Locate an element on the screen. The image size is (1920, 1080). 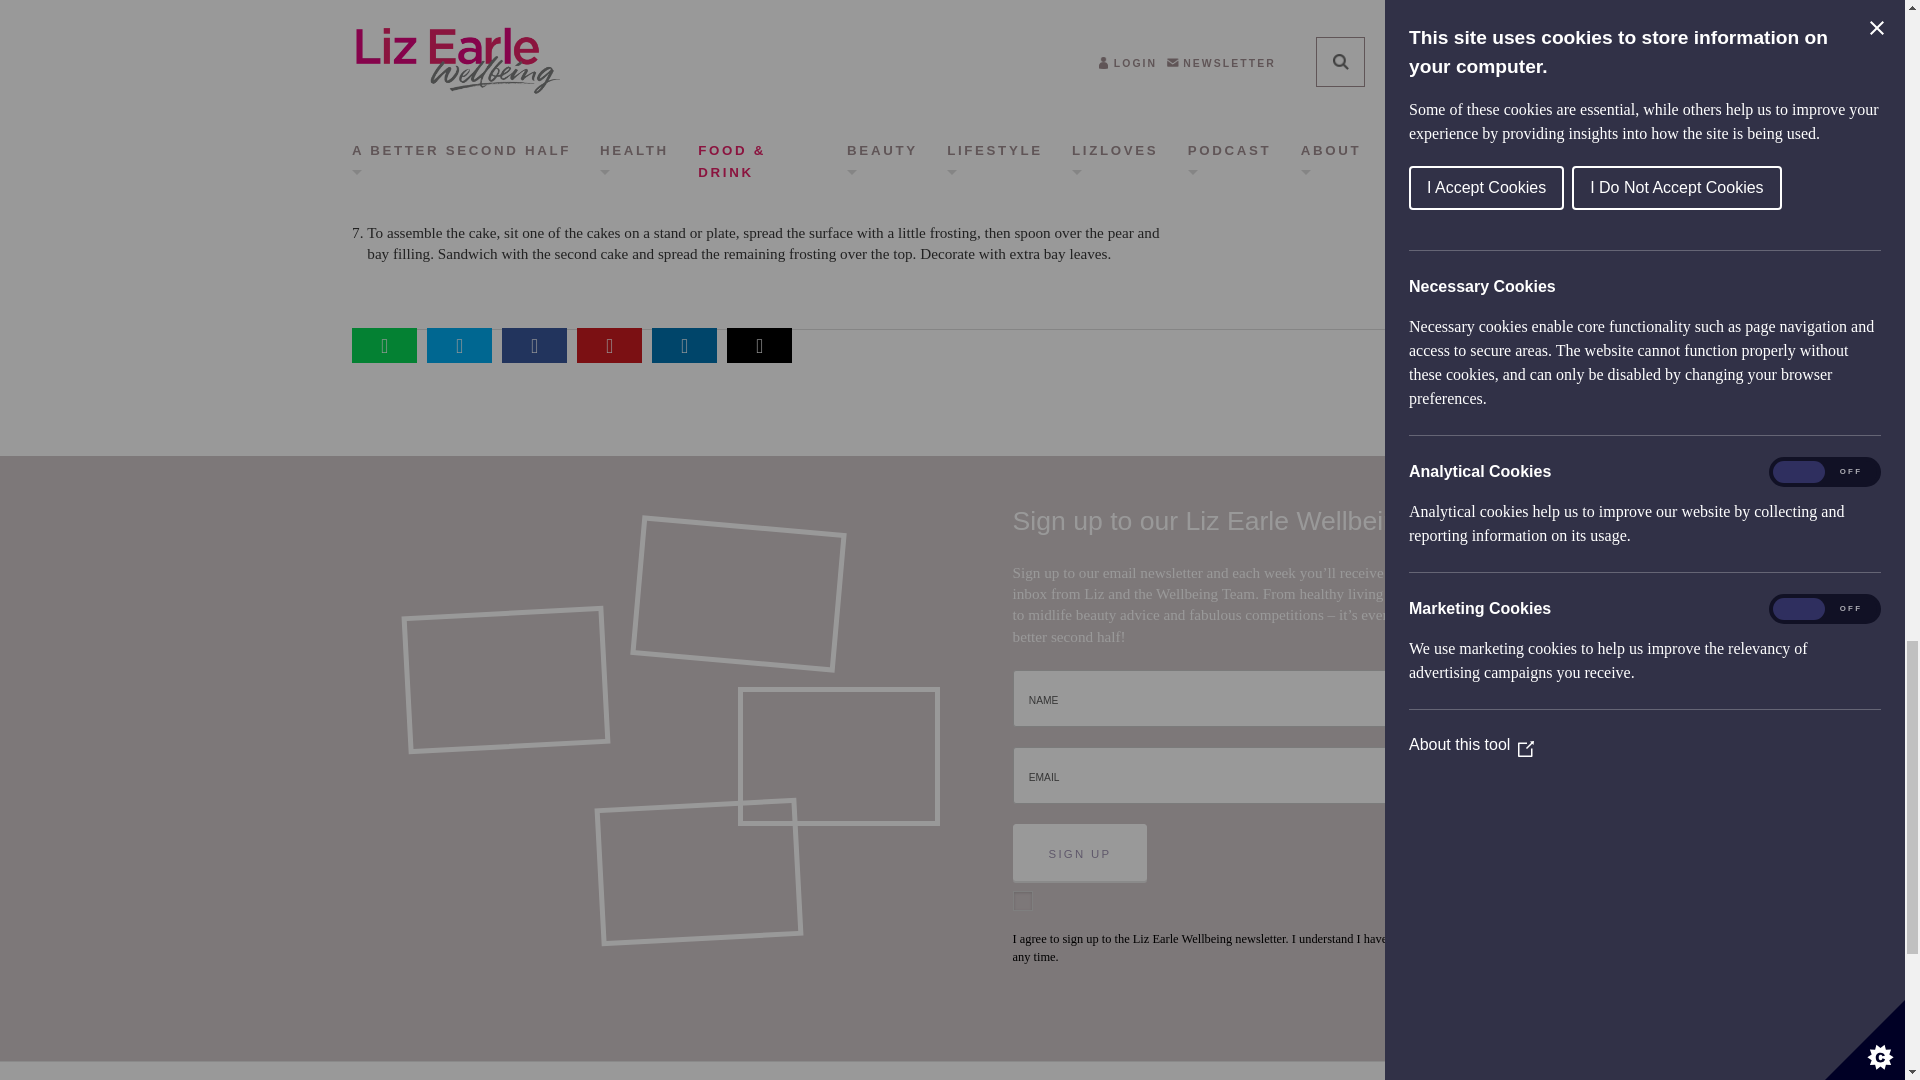
Sign up is located at coordinates (1080, 852).